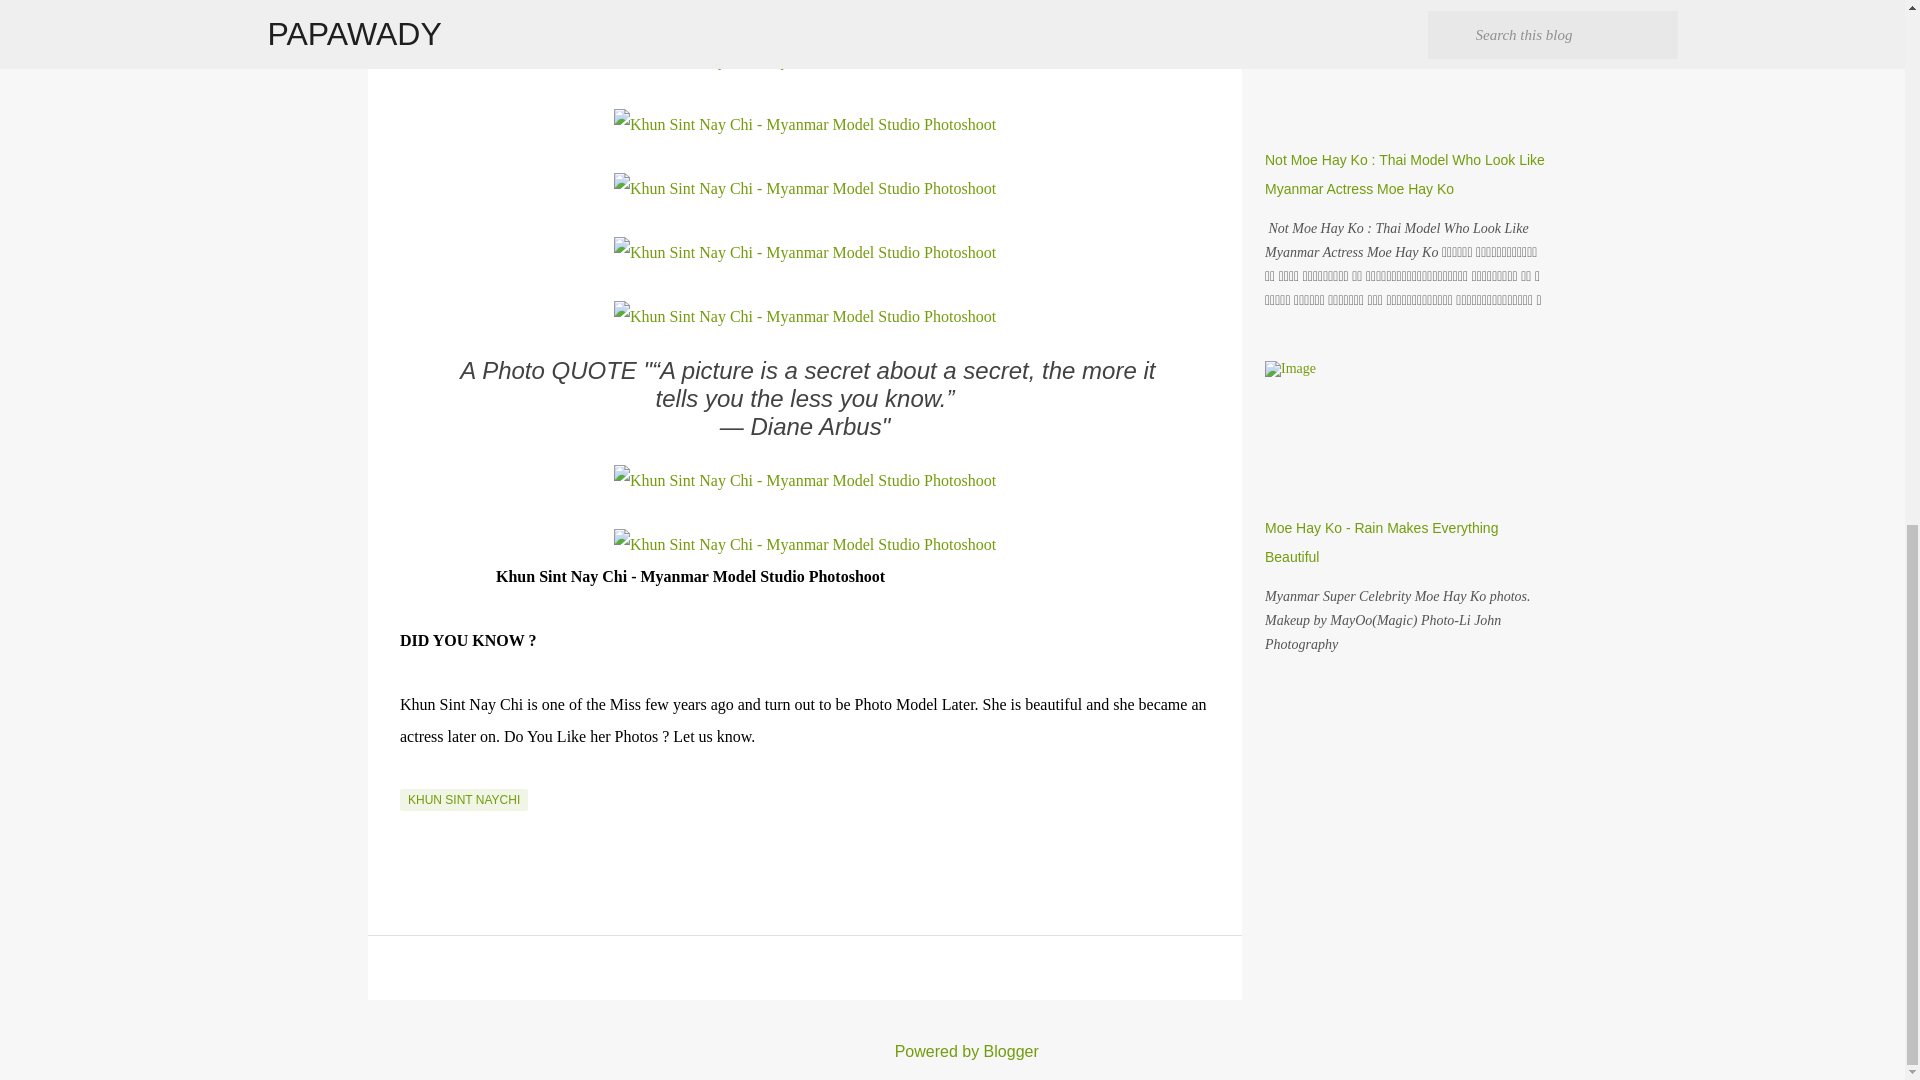  What do you see at coordinates (805, 316) in the screenshot?
I see `Khun Sint Nay Chi - Myanmar Model Studio Photoshoot` at bounding box center [805, 316].